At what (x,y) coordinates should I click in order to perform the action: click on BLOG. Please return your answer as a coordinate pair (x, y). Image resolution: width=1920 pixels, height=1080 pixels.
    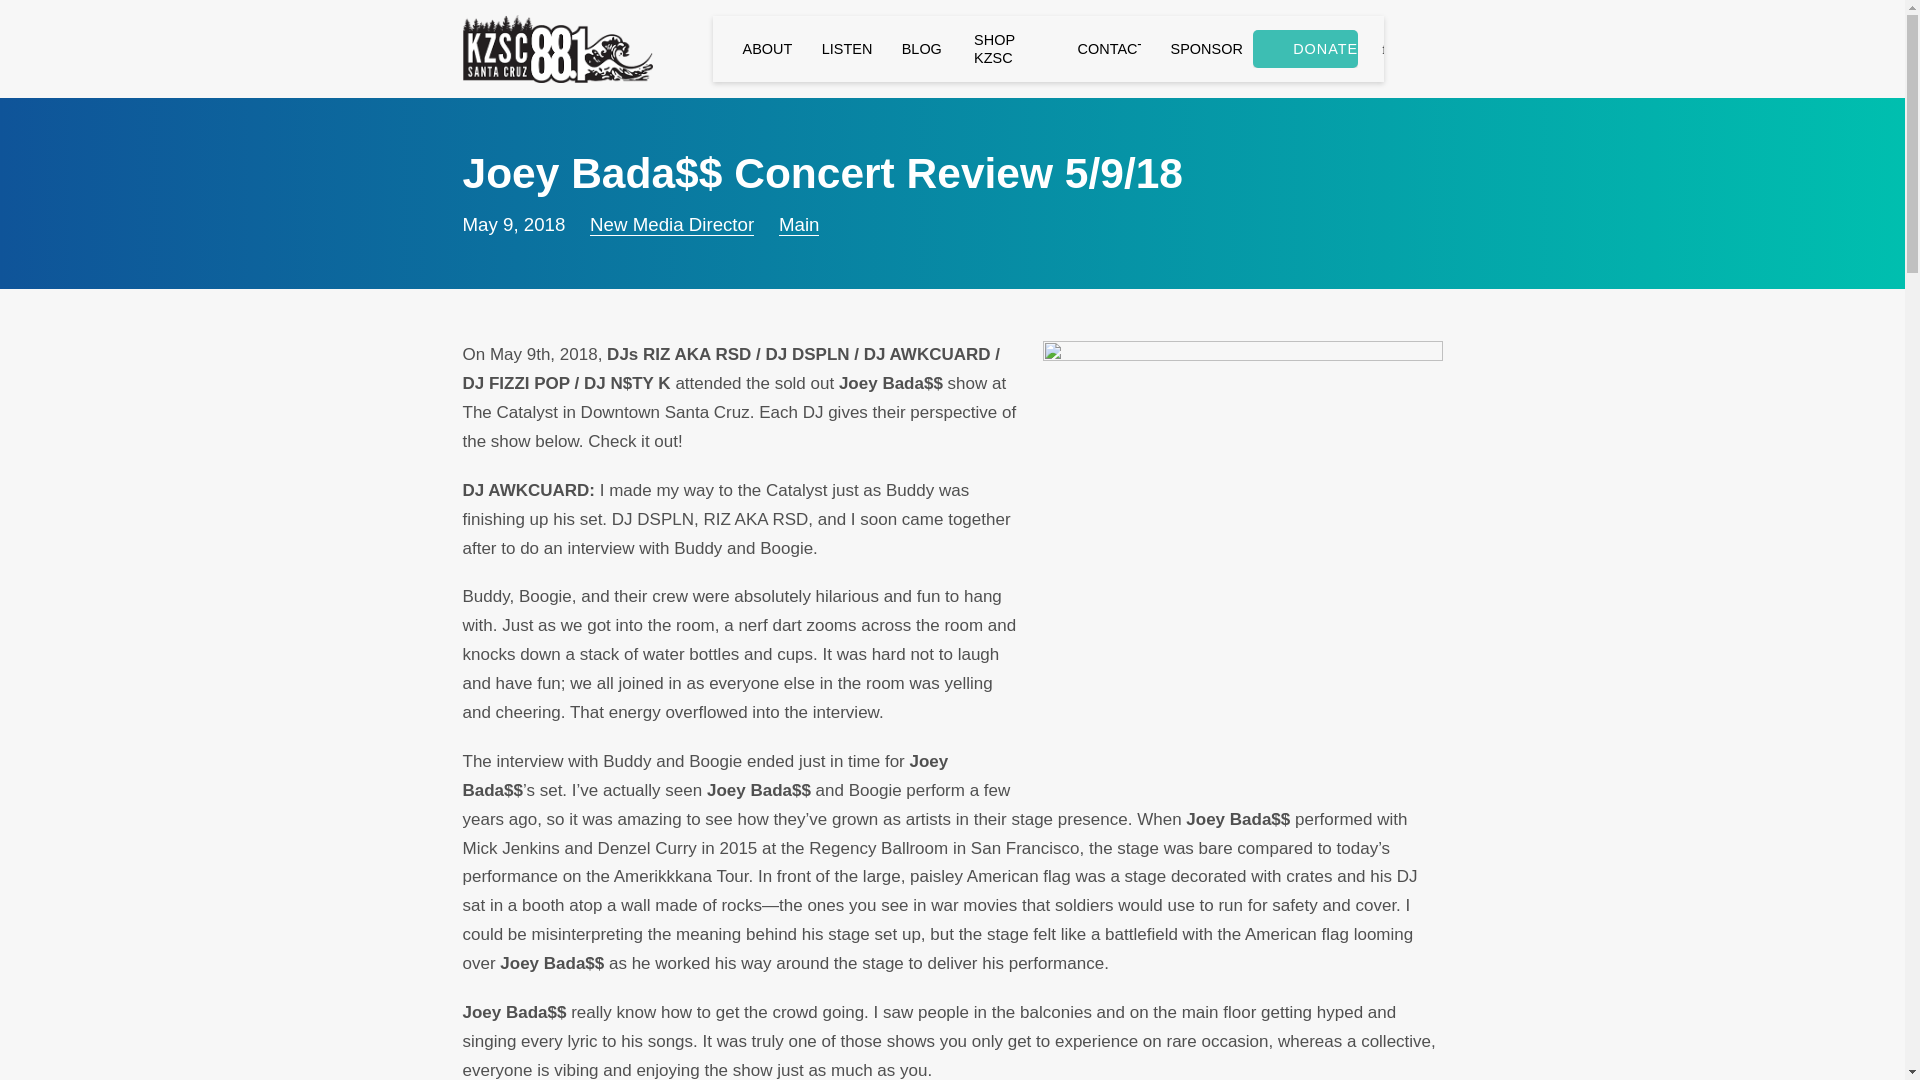
    Looking at the image, I should click on (908, 48).